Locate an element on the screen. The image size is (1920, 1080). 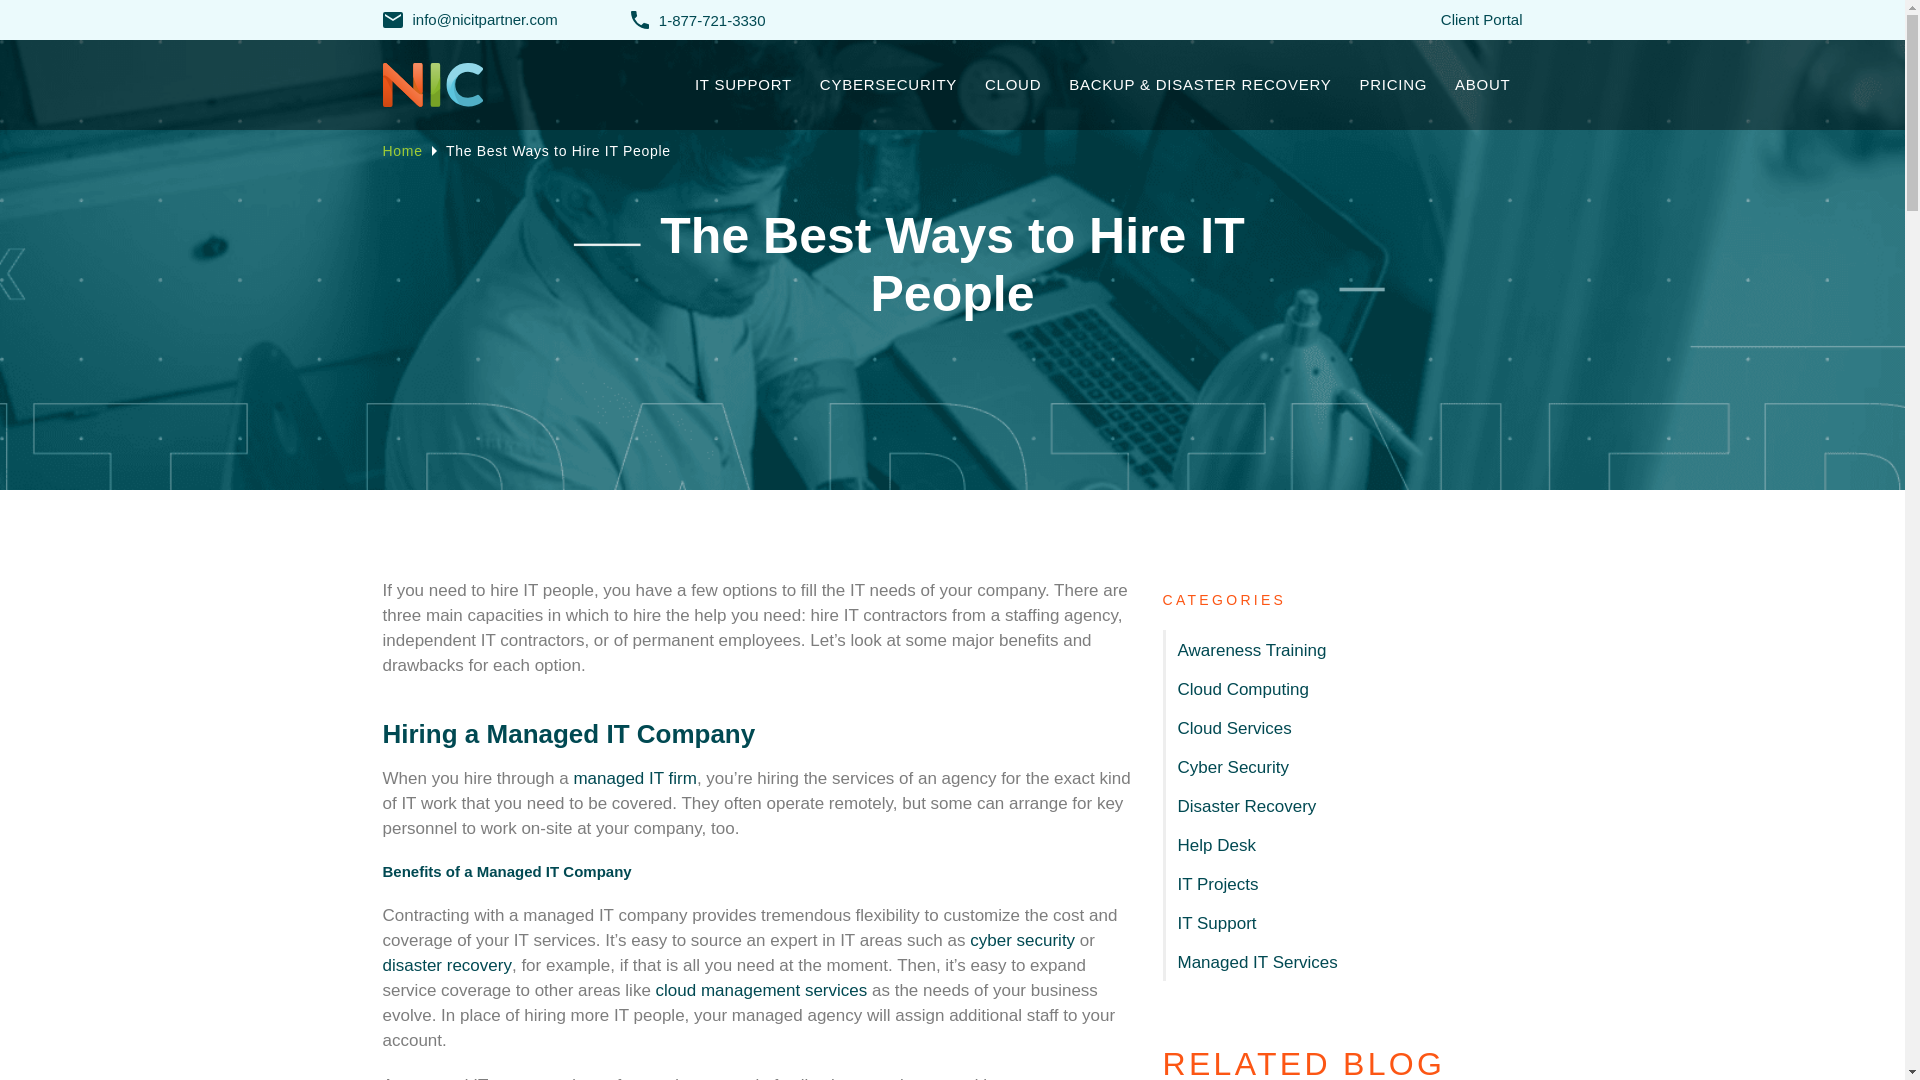
cloud management services is located at coordinates (762, 990).